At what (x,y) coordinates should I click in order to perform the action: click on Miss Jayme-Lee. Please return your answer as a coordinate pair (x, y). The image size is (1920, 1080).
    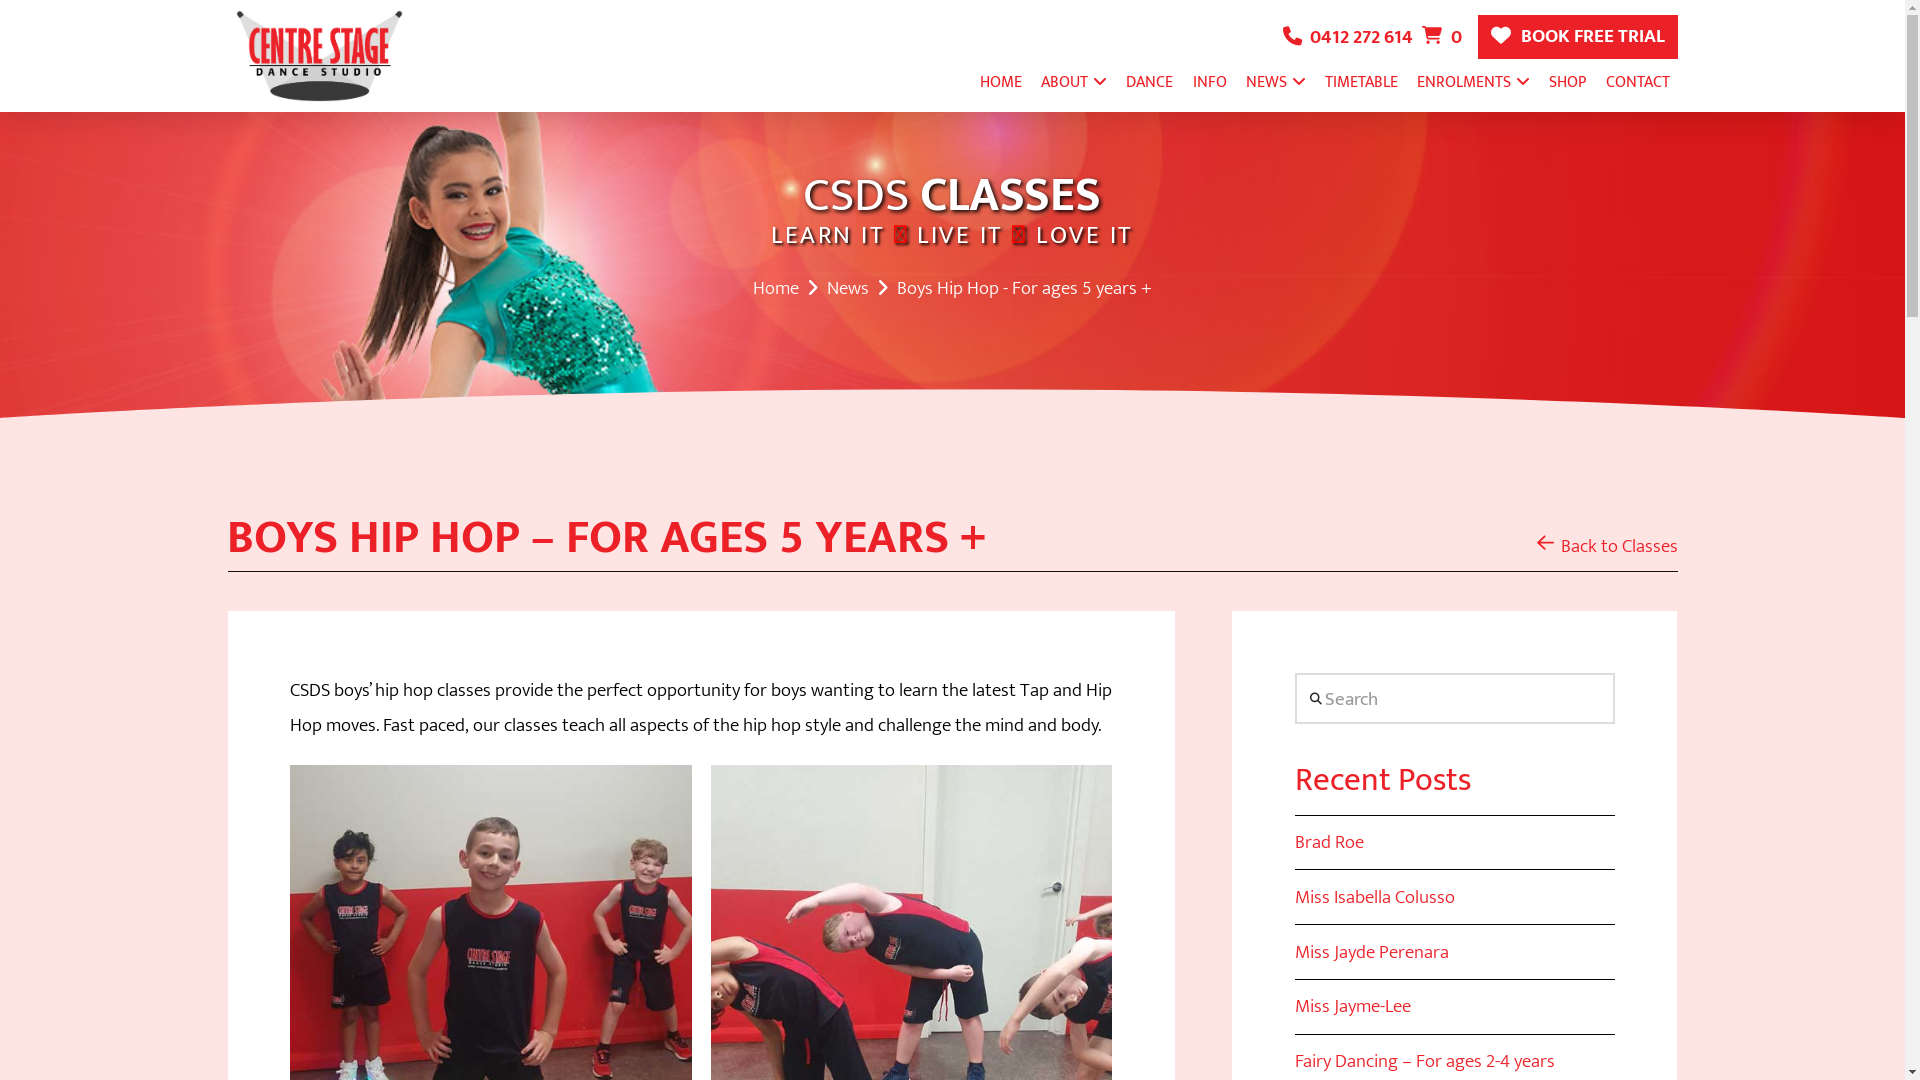
    Looking at the image, I should click on (1353, 1006).